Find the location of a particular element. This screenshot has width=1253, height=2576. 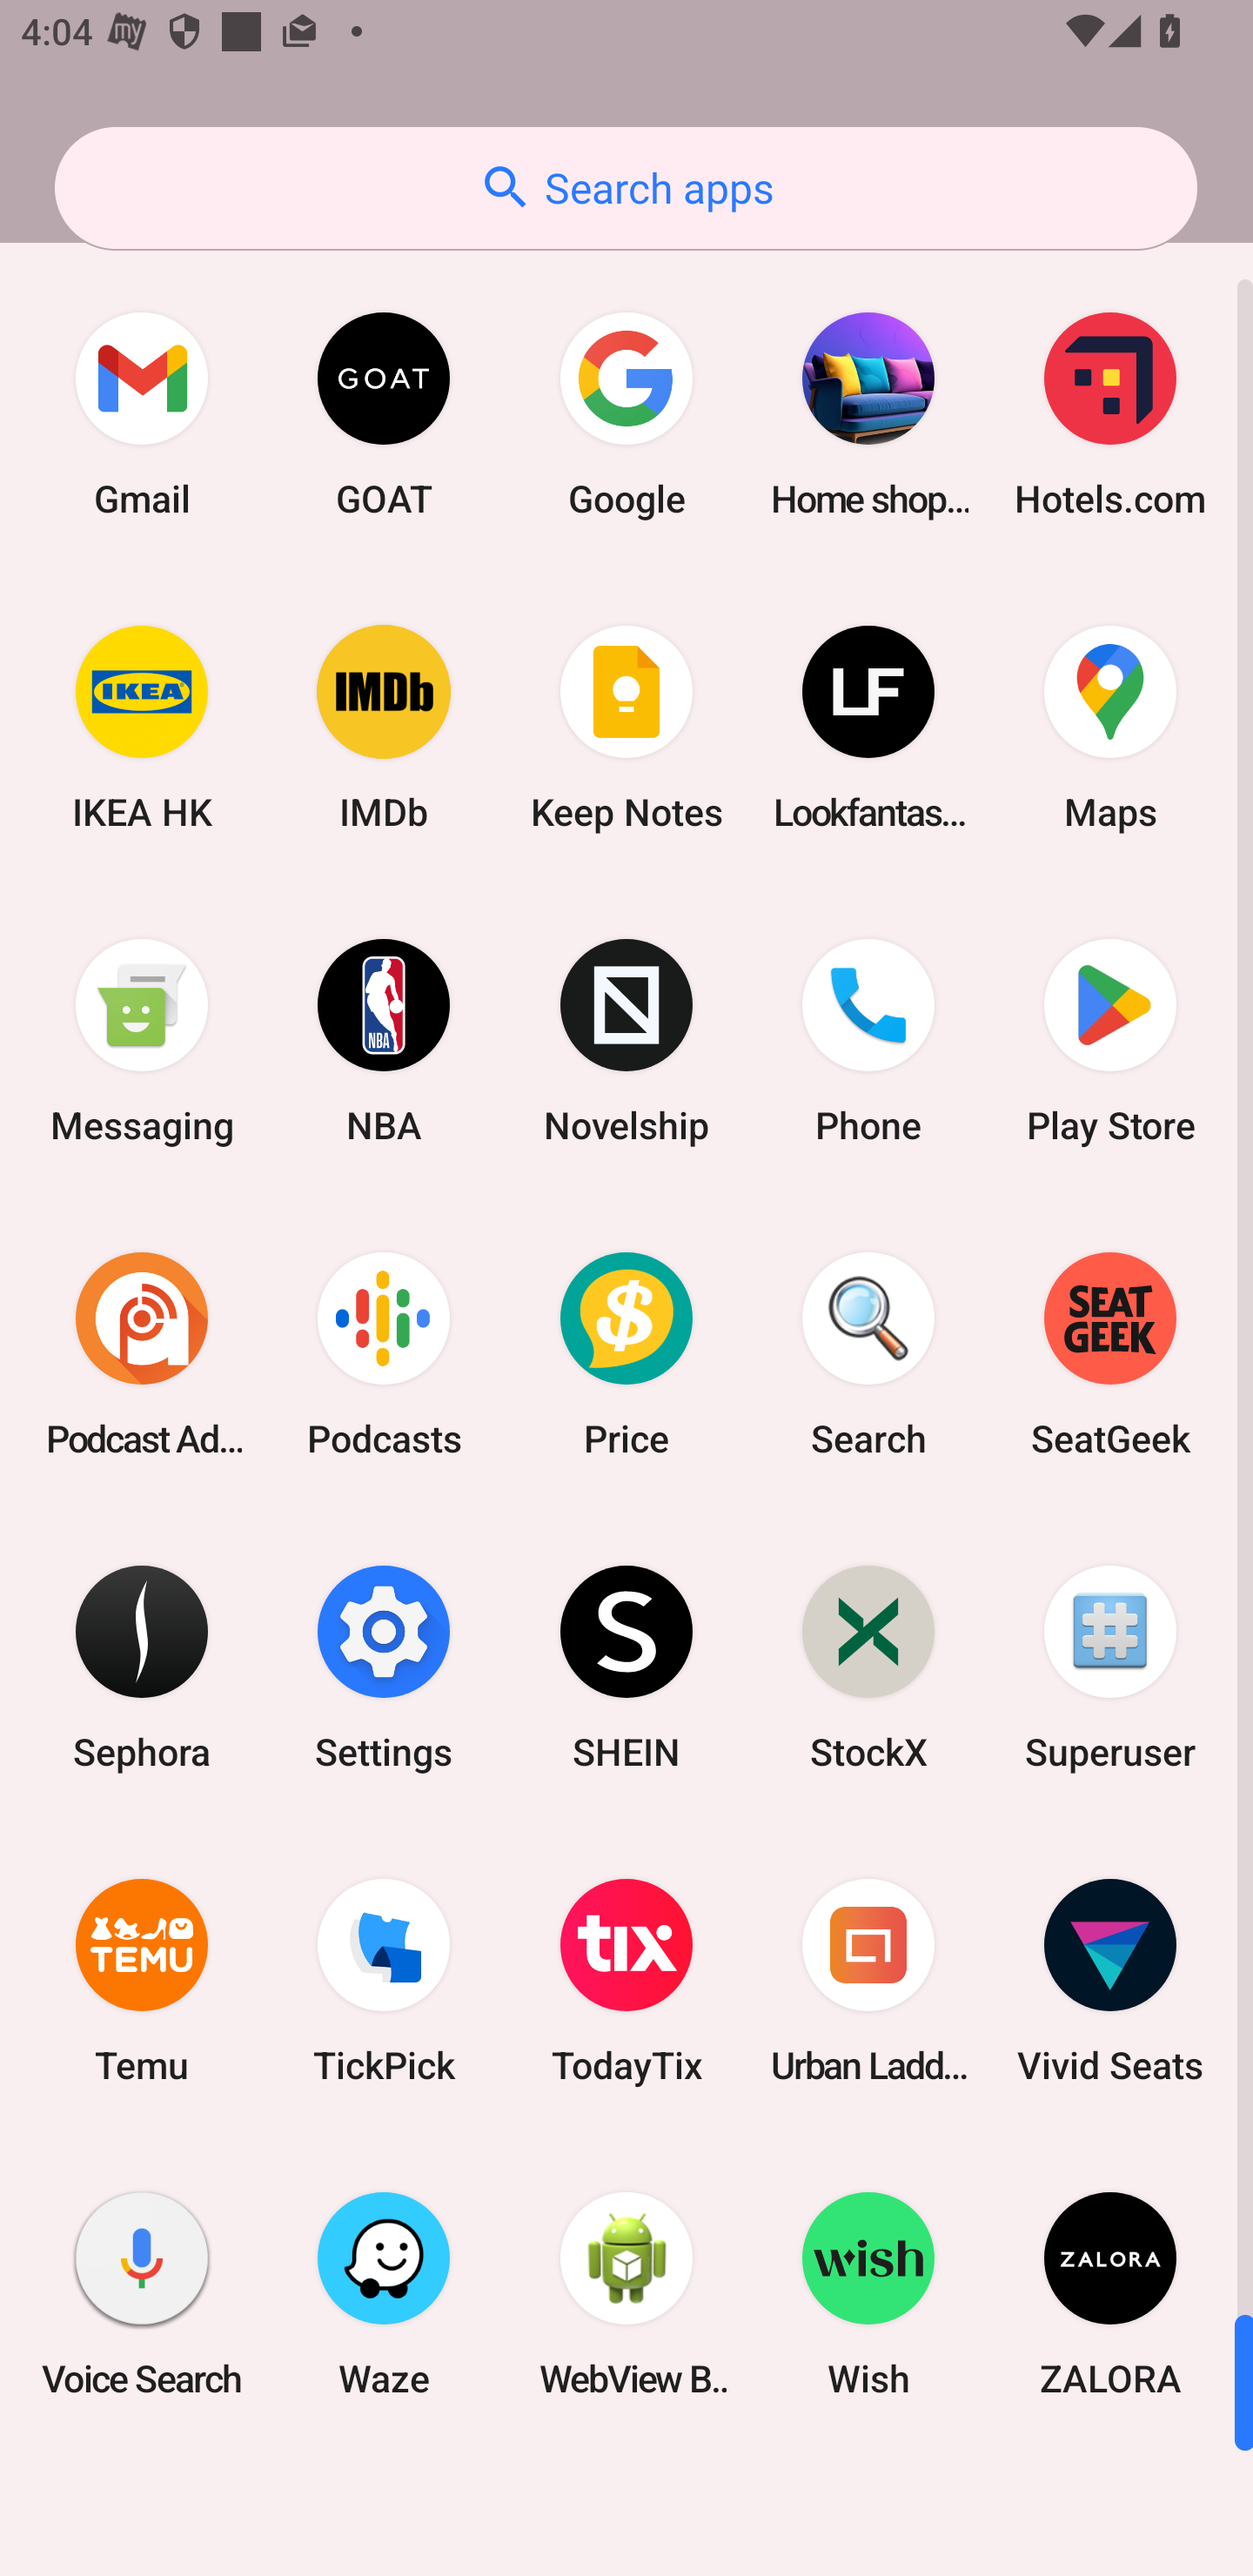

ZALORA is located at coordinates (1110, 2293).